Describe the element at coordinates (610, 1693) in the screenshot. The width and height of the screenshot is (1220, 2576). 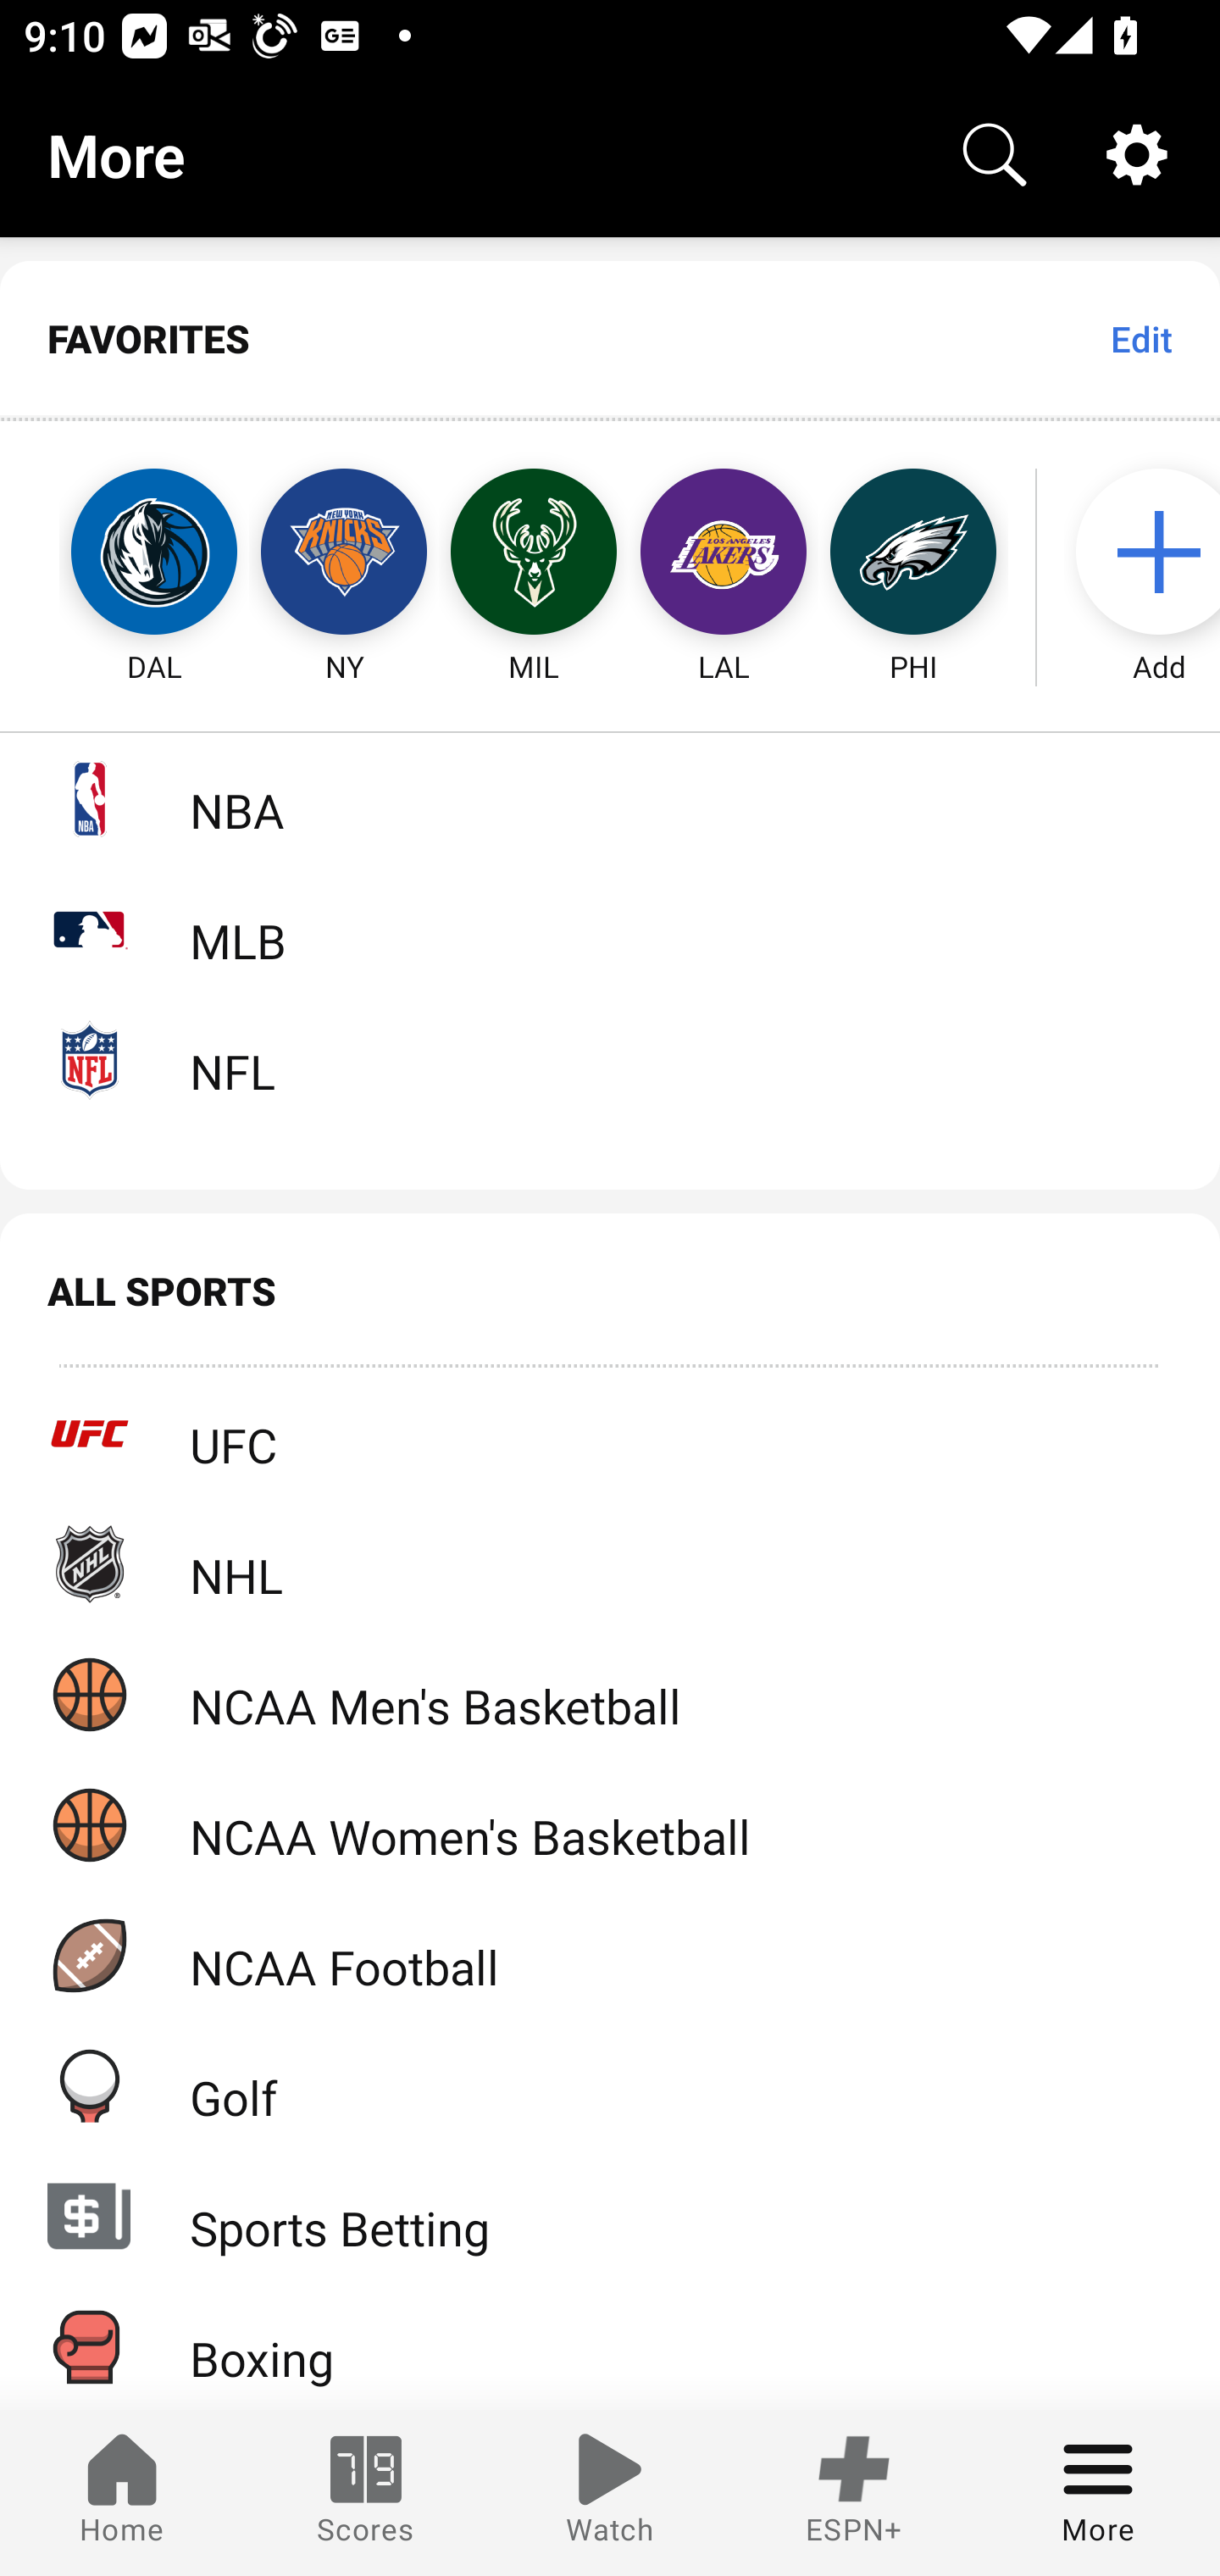
I see `NCAA Men's Basketball` at that location.